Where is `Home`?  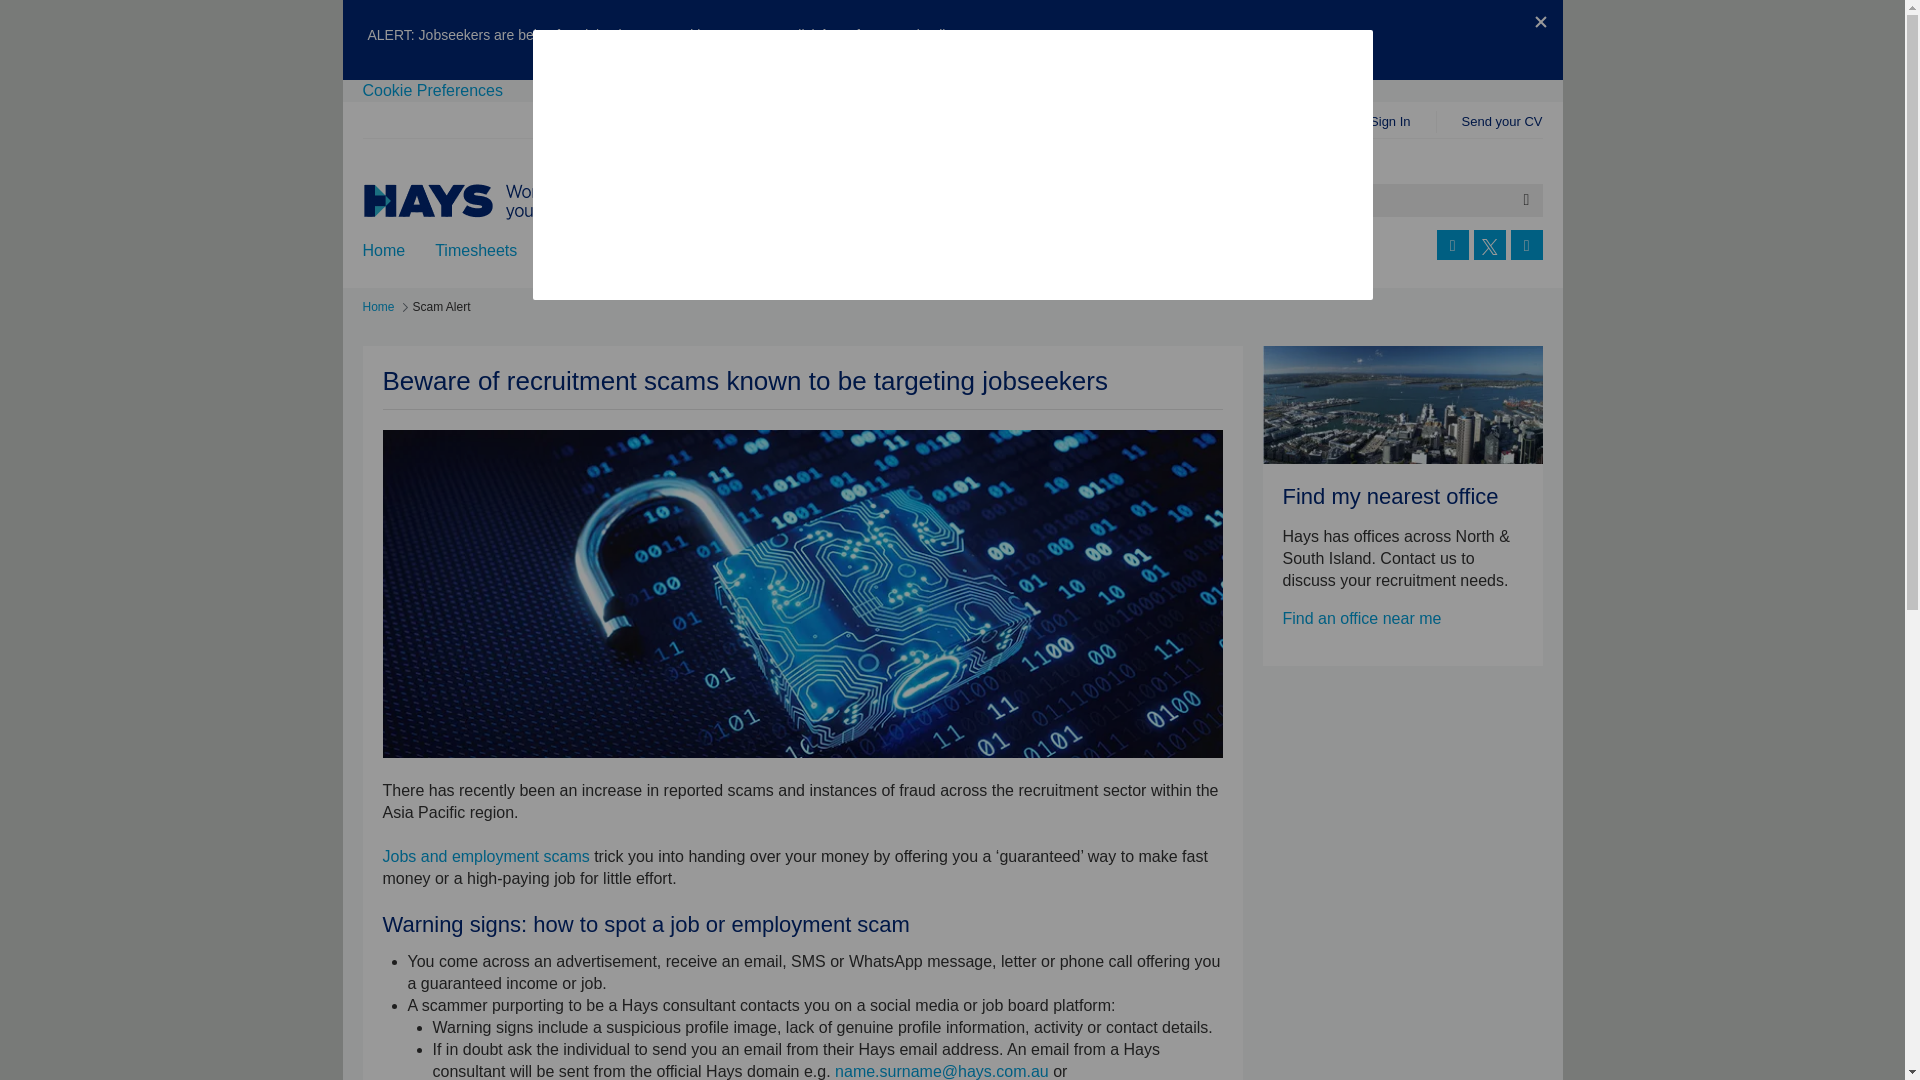 Home is located at coordinates (384, 250).